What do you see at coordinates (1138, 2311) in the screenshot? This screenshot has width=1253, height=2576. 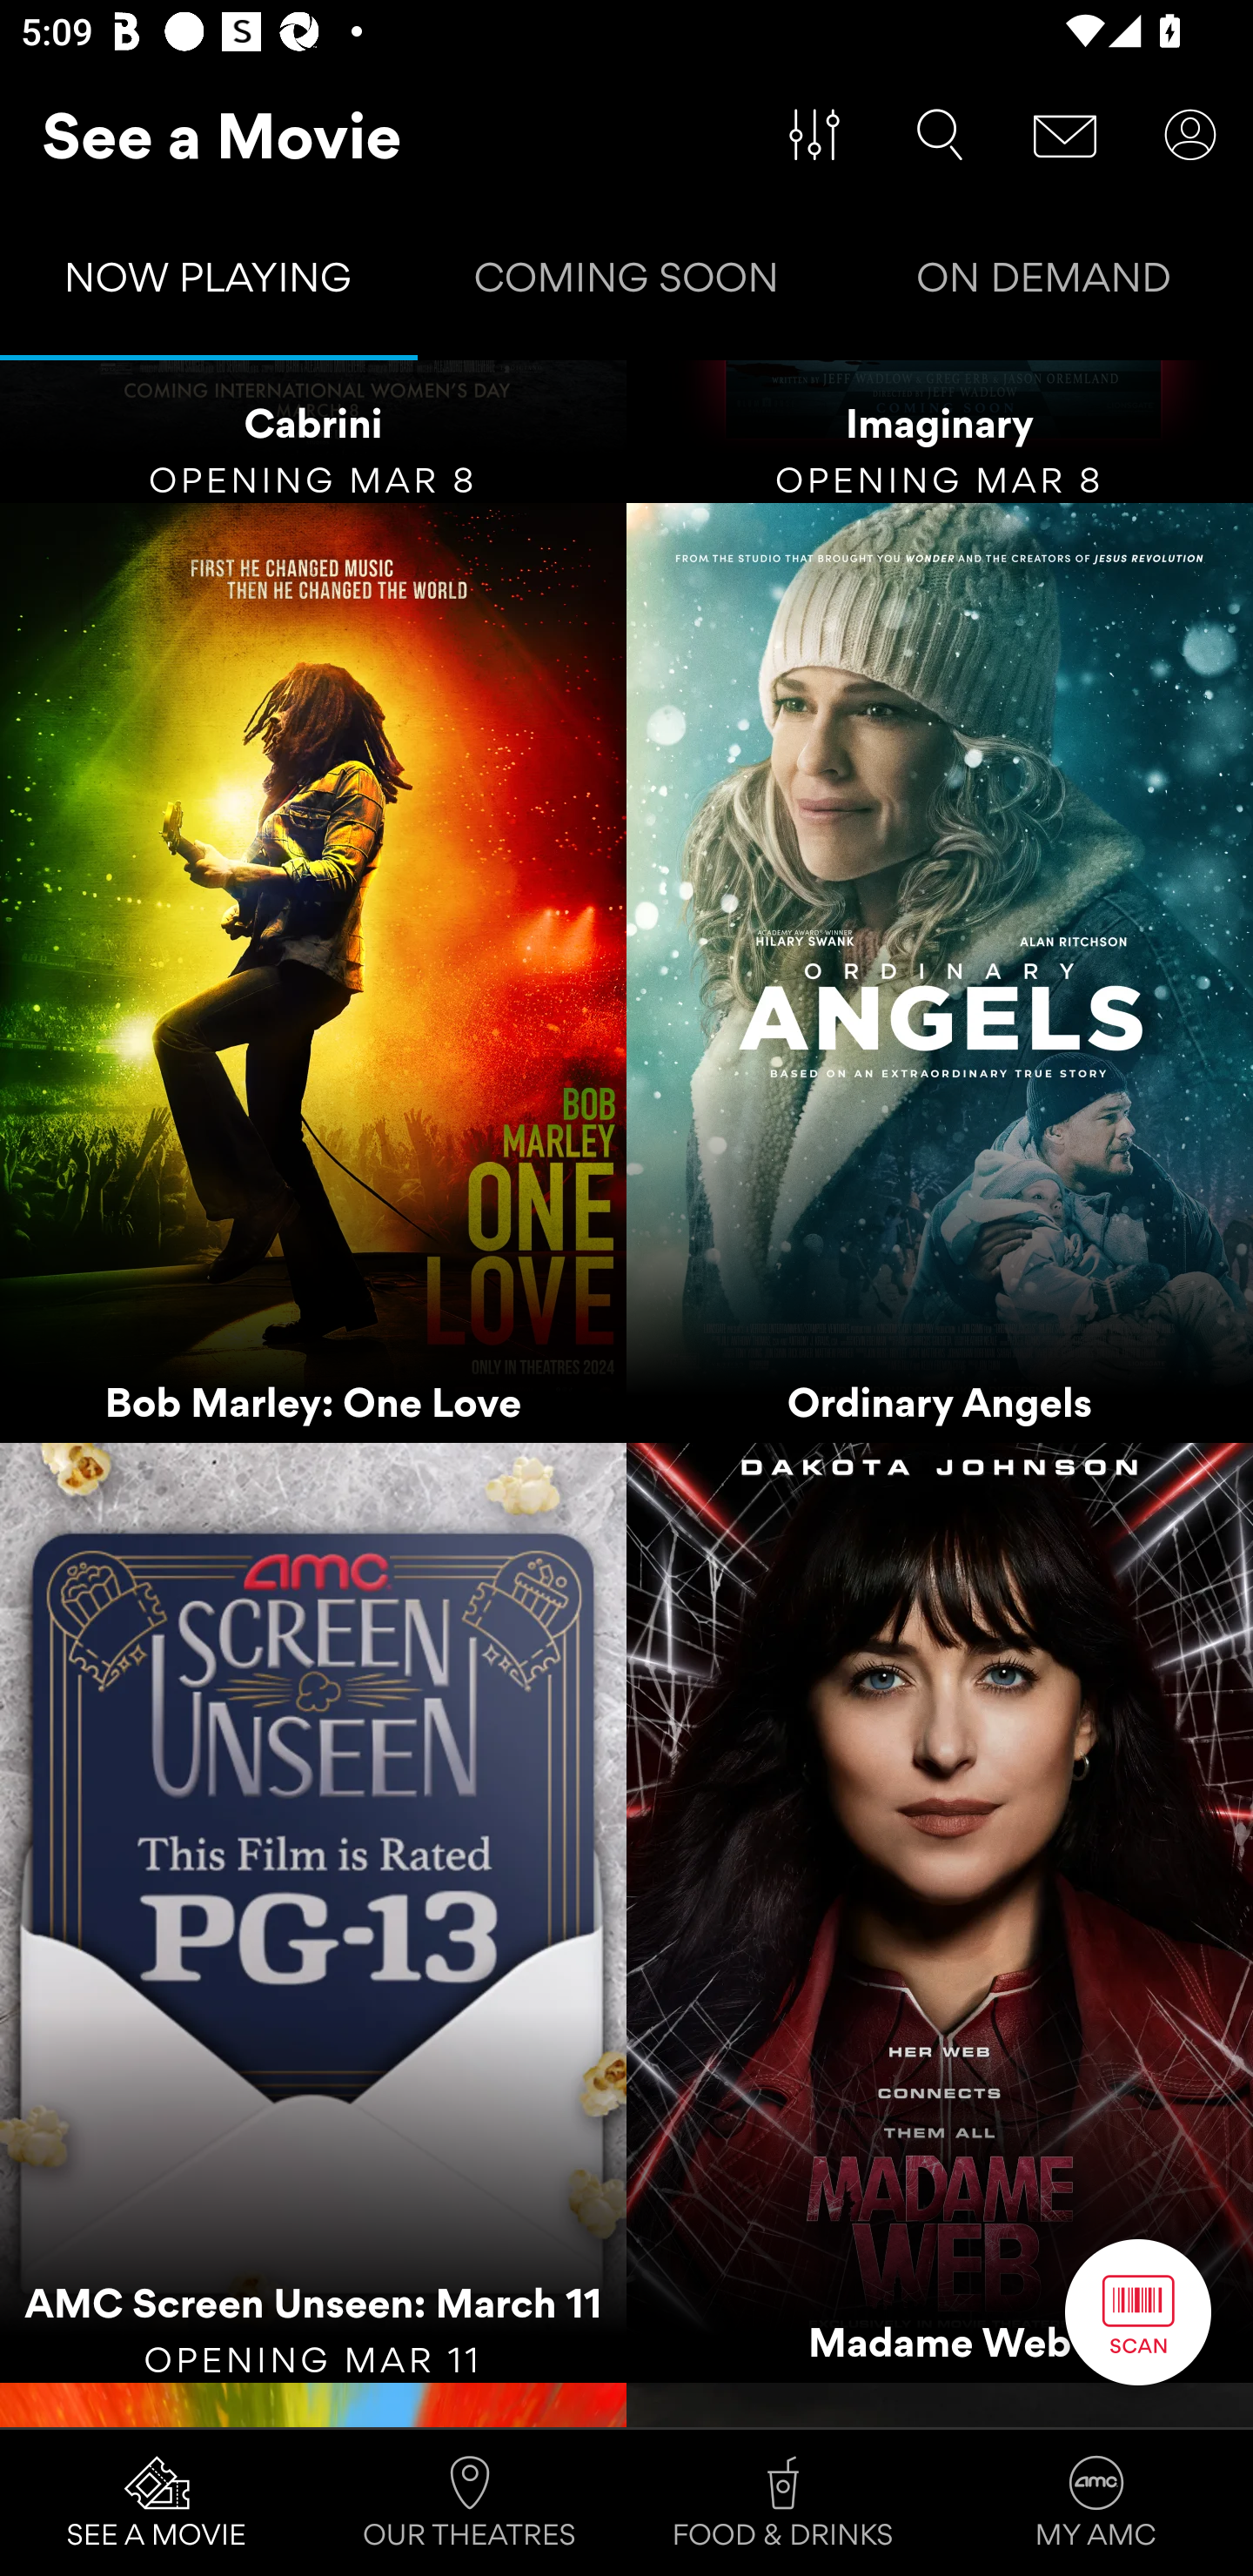 I see `Scan Button` at bounding box center [1138, 2311].